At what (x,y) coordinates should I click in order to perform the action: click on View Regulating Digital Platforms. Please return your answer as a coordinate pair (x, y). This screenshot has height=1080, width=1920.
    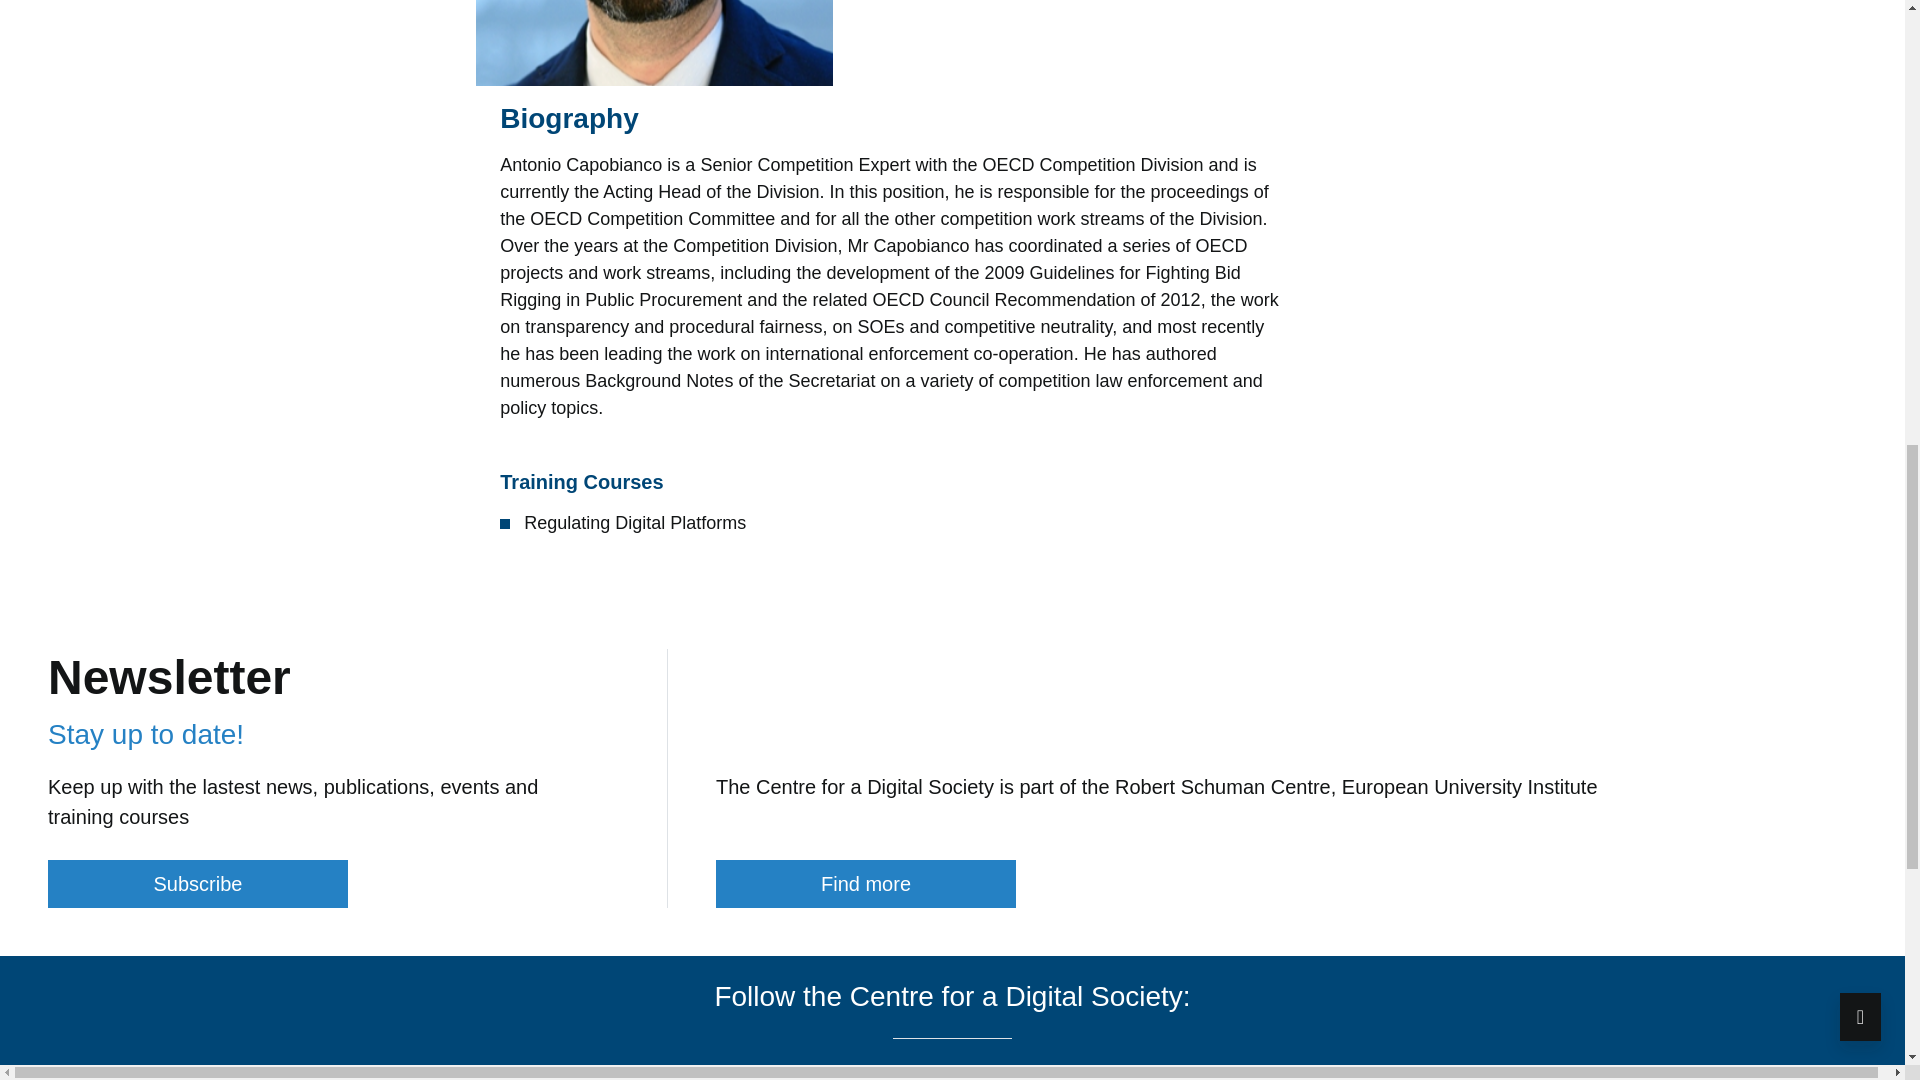
    Looking at the image, I should click on (635, 523).